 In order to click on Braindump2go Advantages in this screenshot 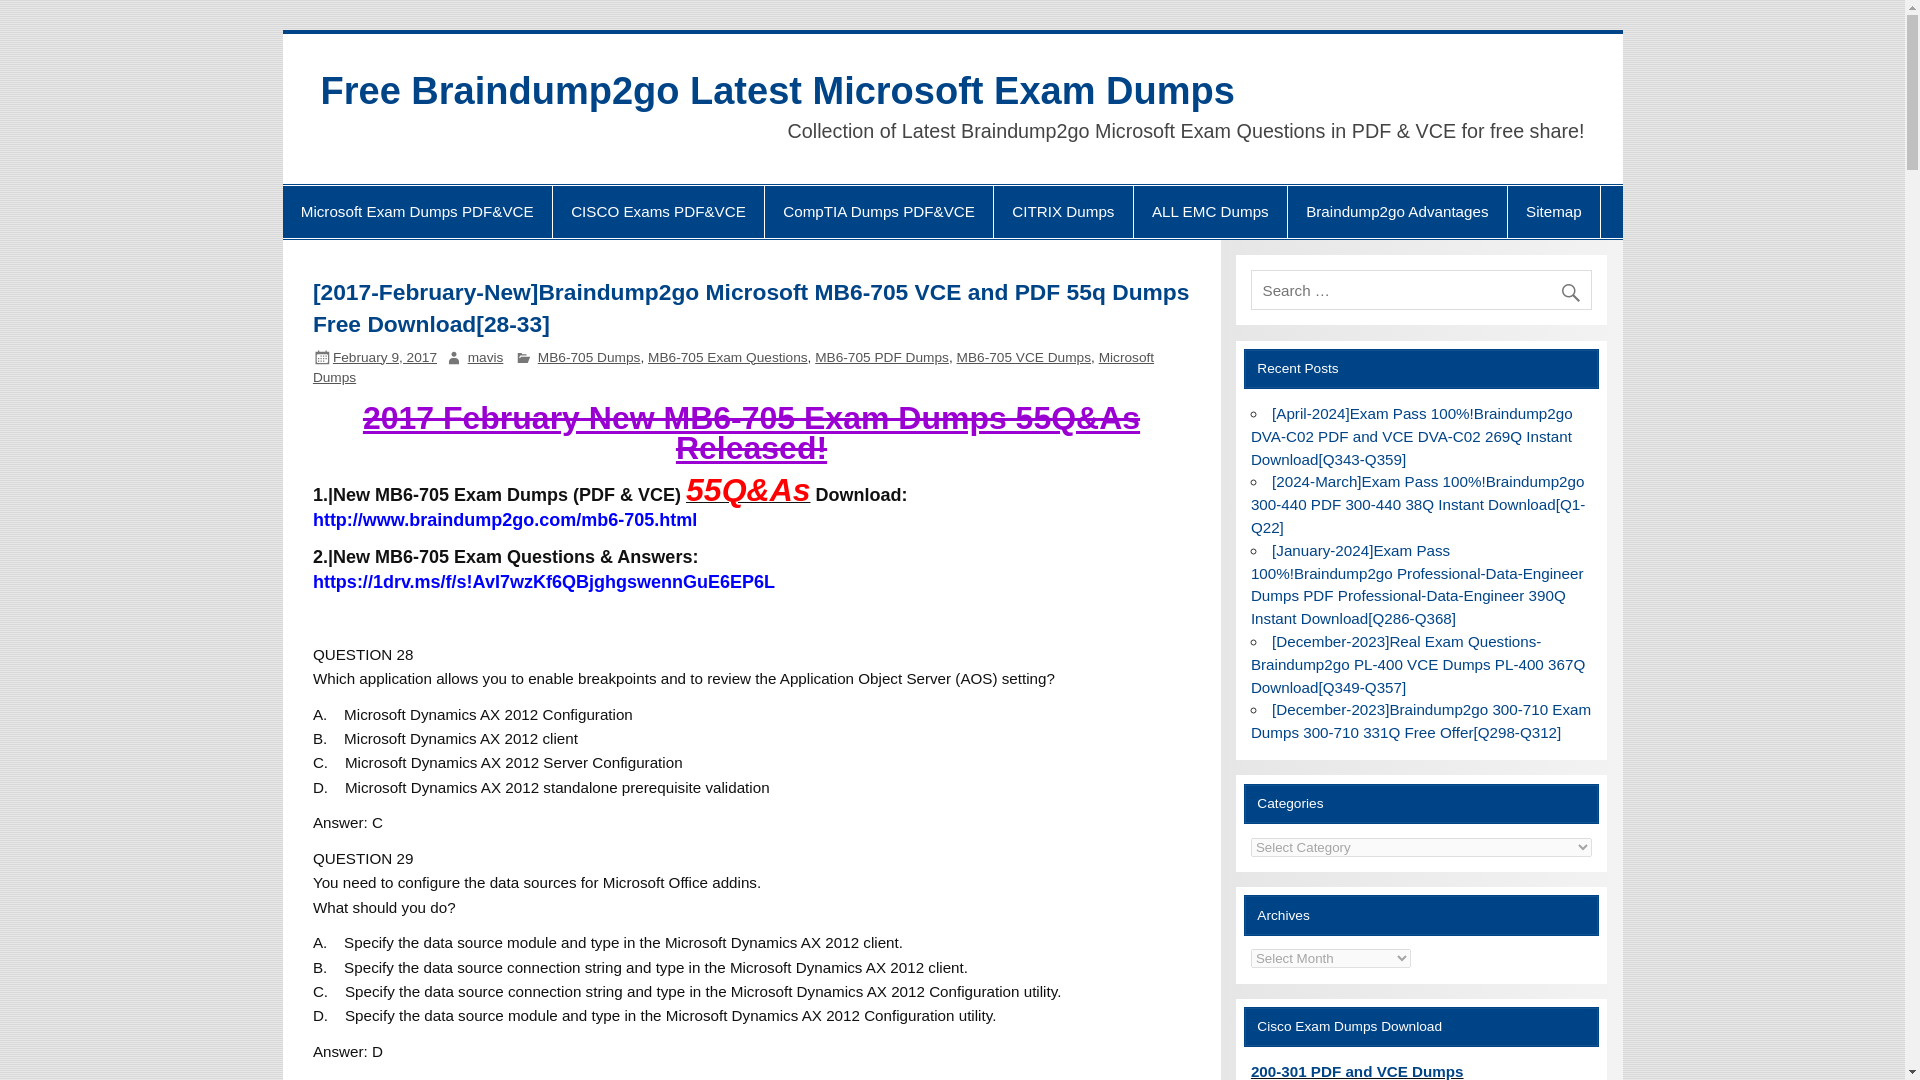, I will do `click(1398, 211)`.